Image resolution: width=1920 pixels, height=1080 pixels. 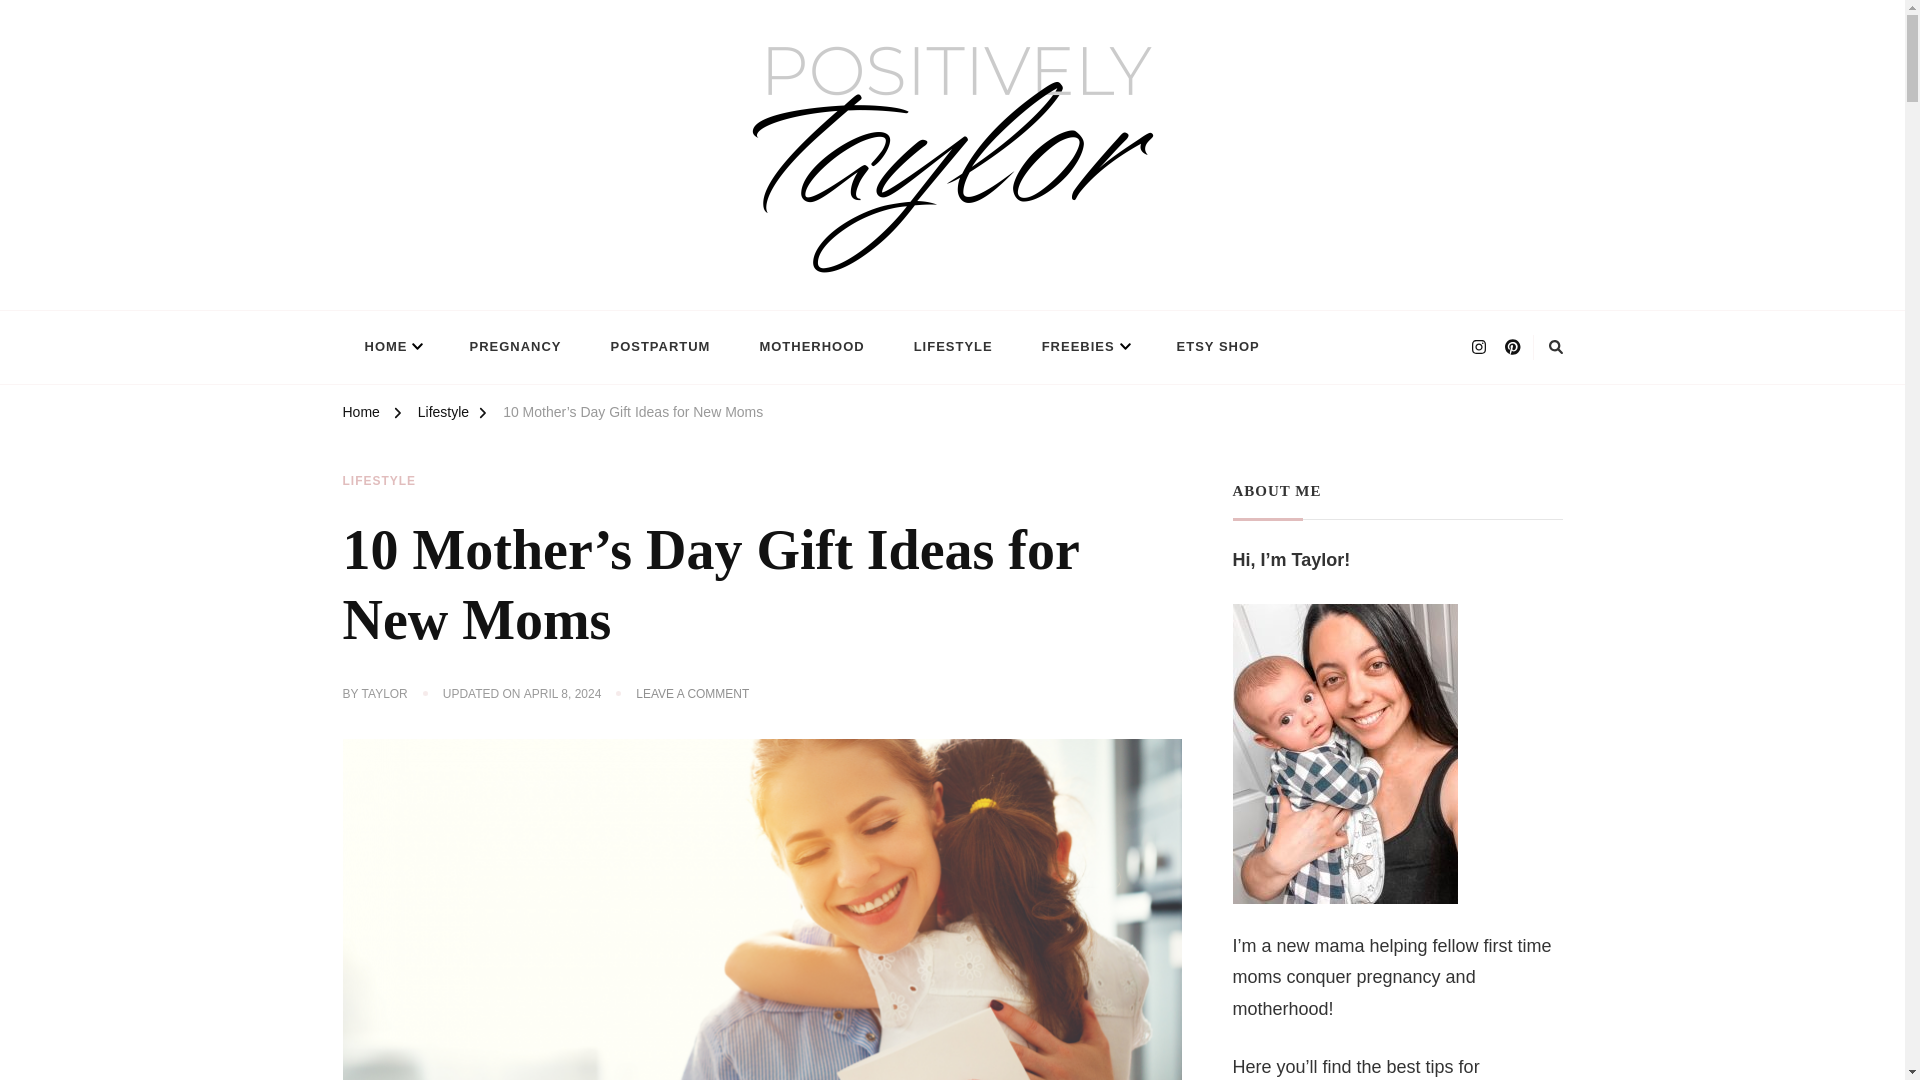 I want to click on PREGNANCY, so click(x=515, y=346).